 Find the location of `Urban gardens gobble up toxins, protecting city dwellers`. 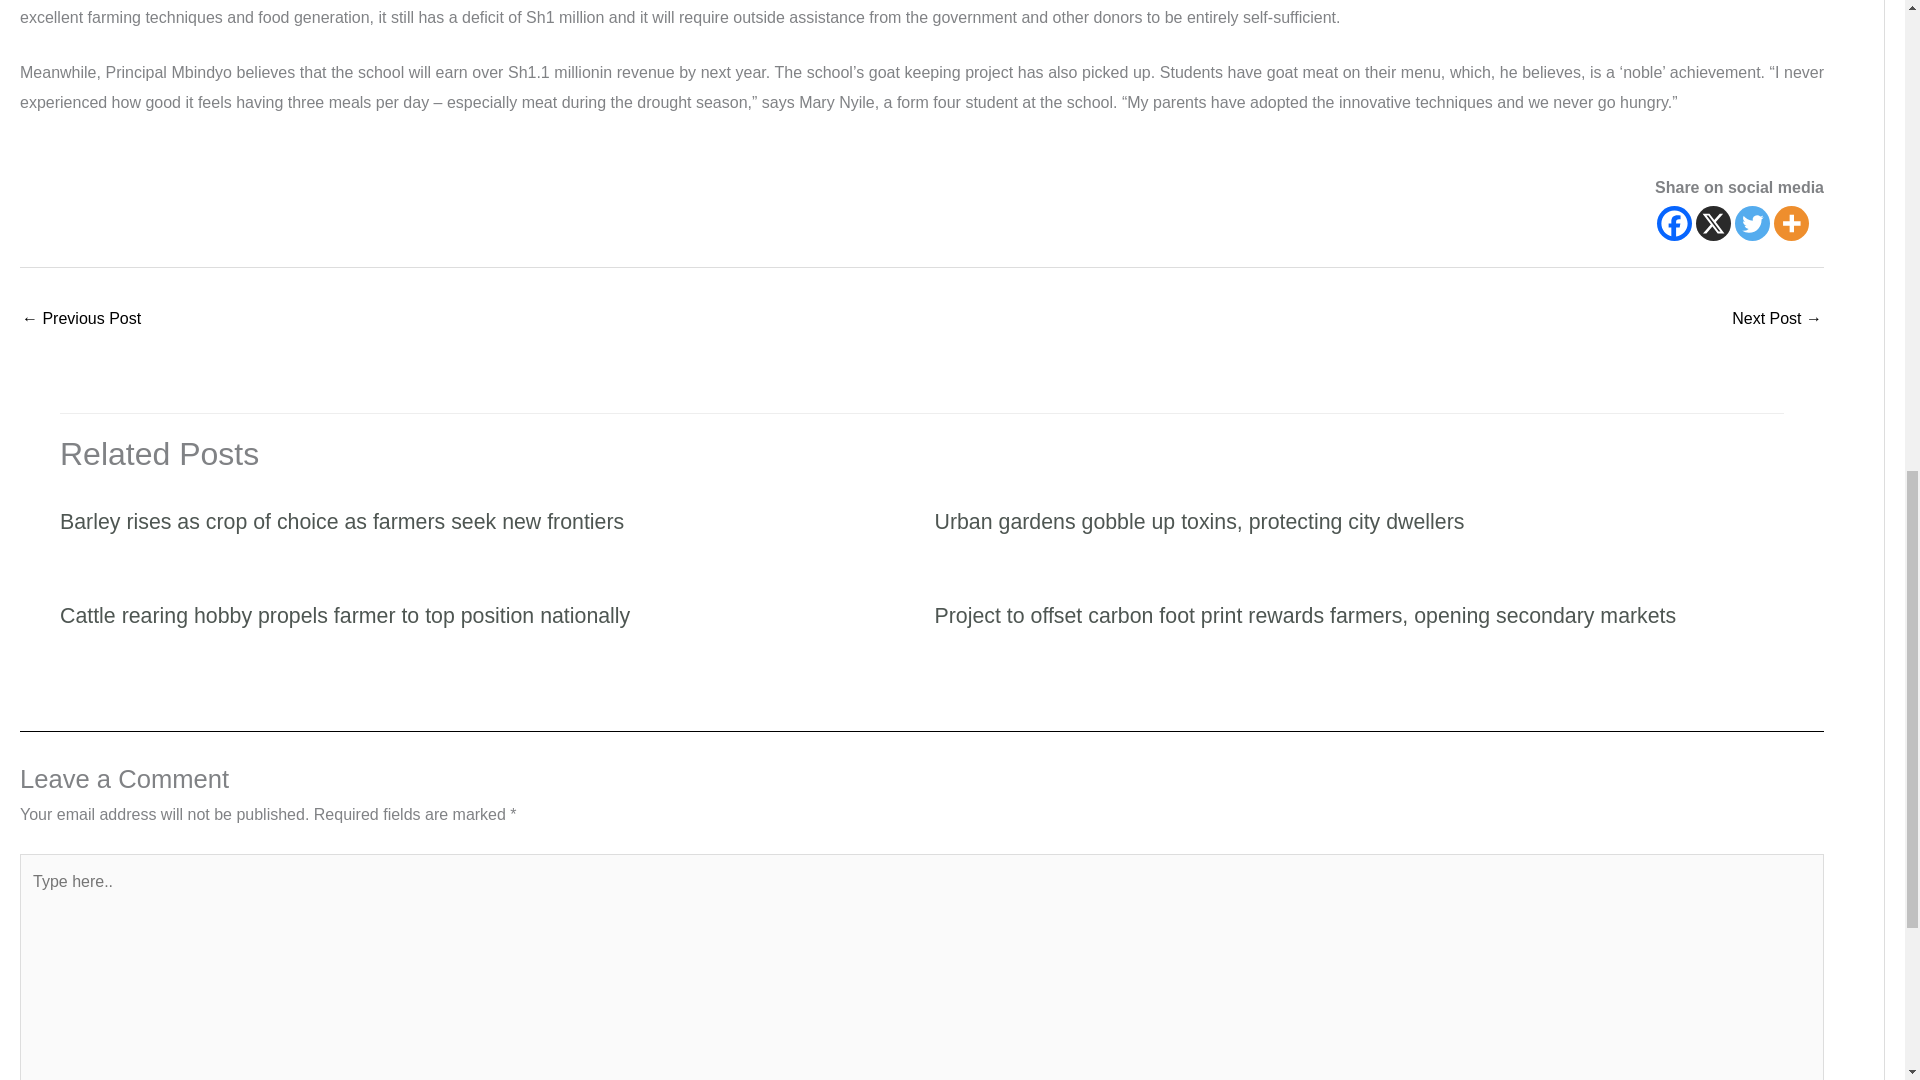

Urban gardens gobble up toxins, protecting city dwellers is located at coordinates (1198, 521).